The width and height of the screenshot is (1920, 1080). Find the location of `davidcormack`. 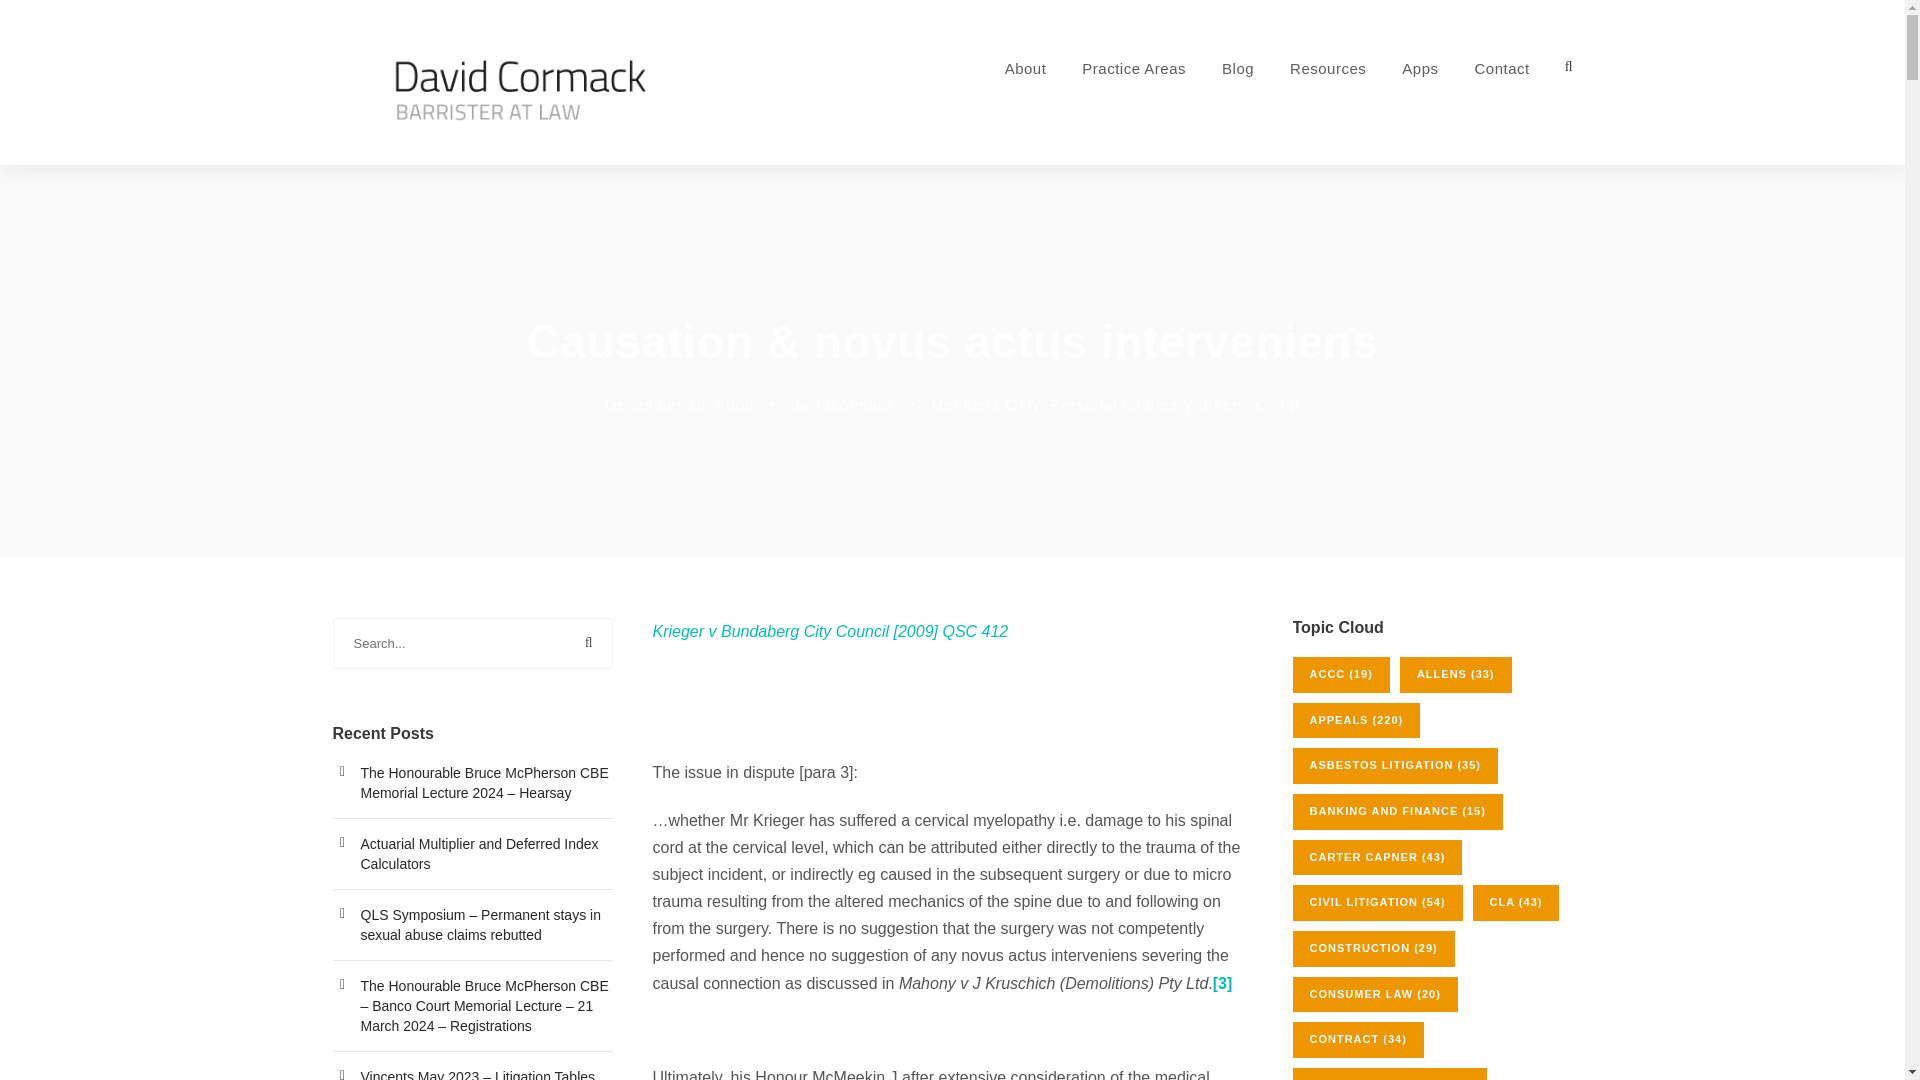

davidcormack is located at coordinates (842, 404).